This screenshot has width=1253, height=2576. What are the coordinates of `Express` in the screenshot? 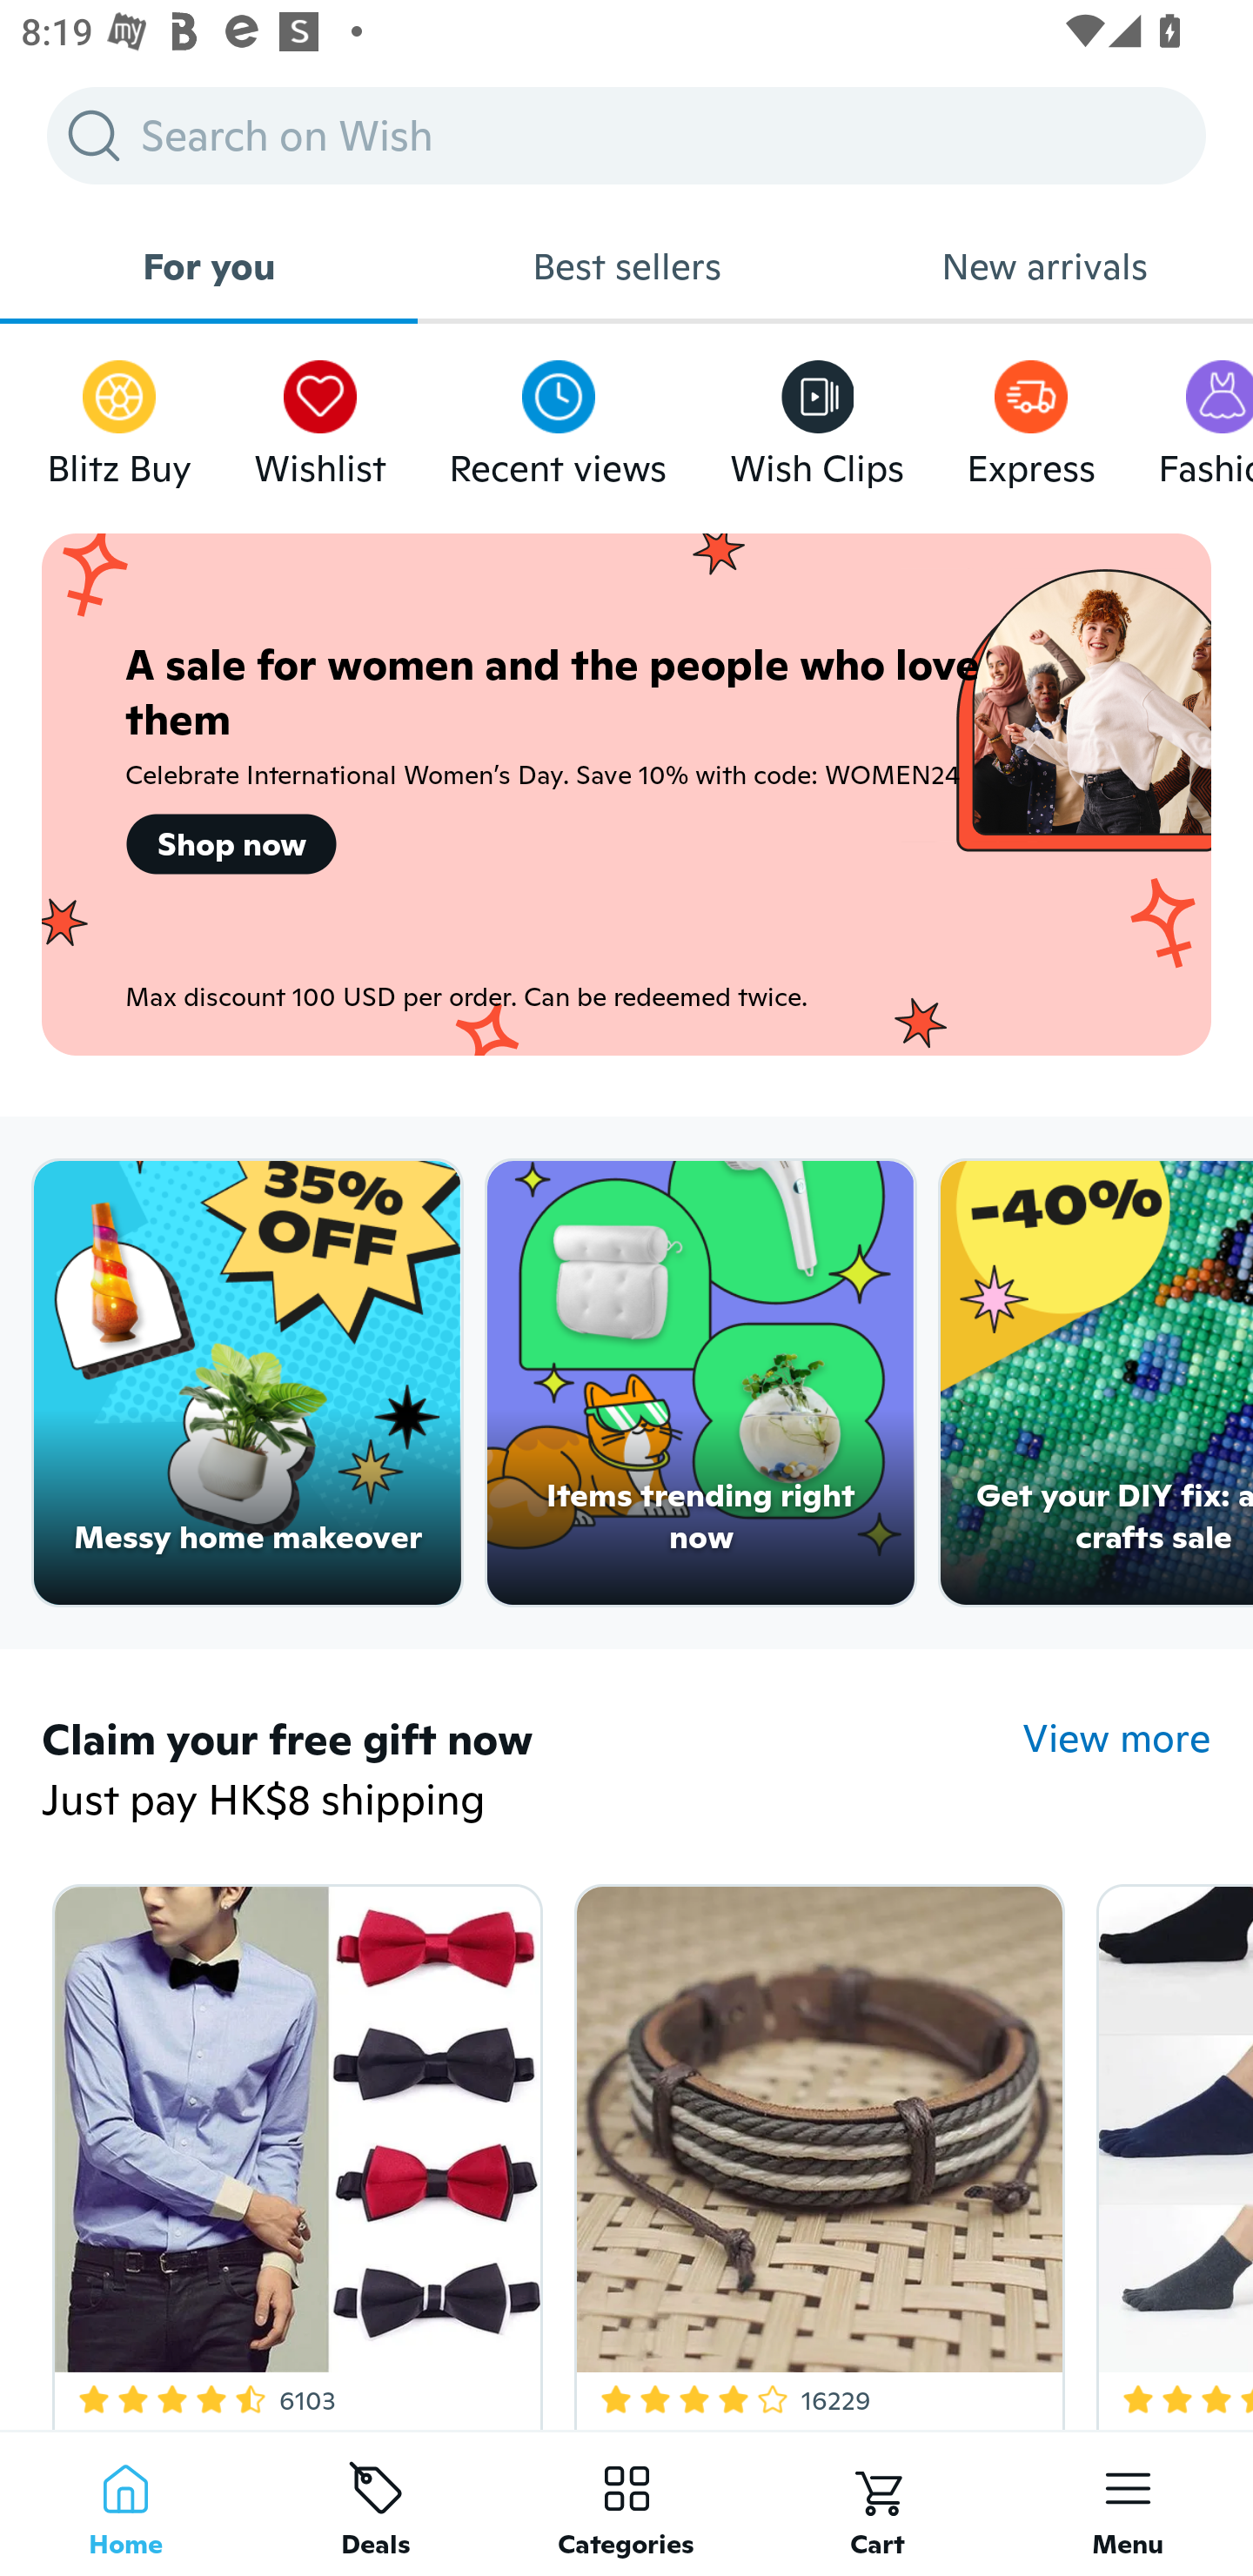 It's located at (1030, 416).